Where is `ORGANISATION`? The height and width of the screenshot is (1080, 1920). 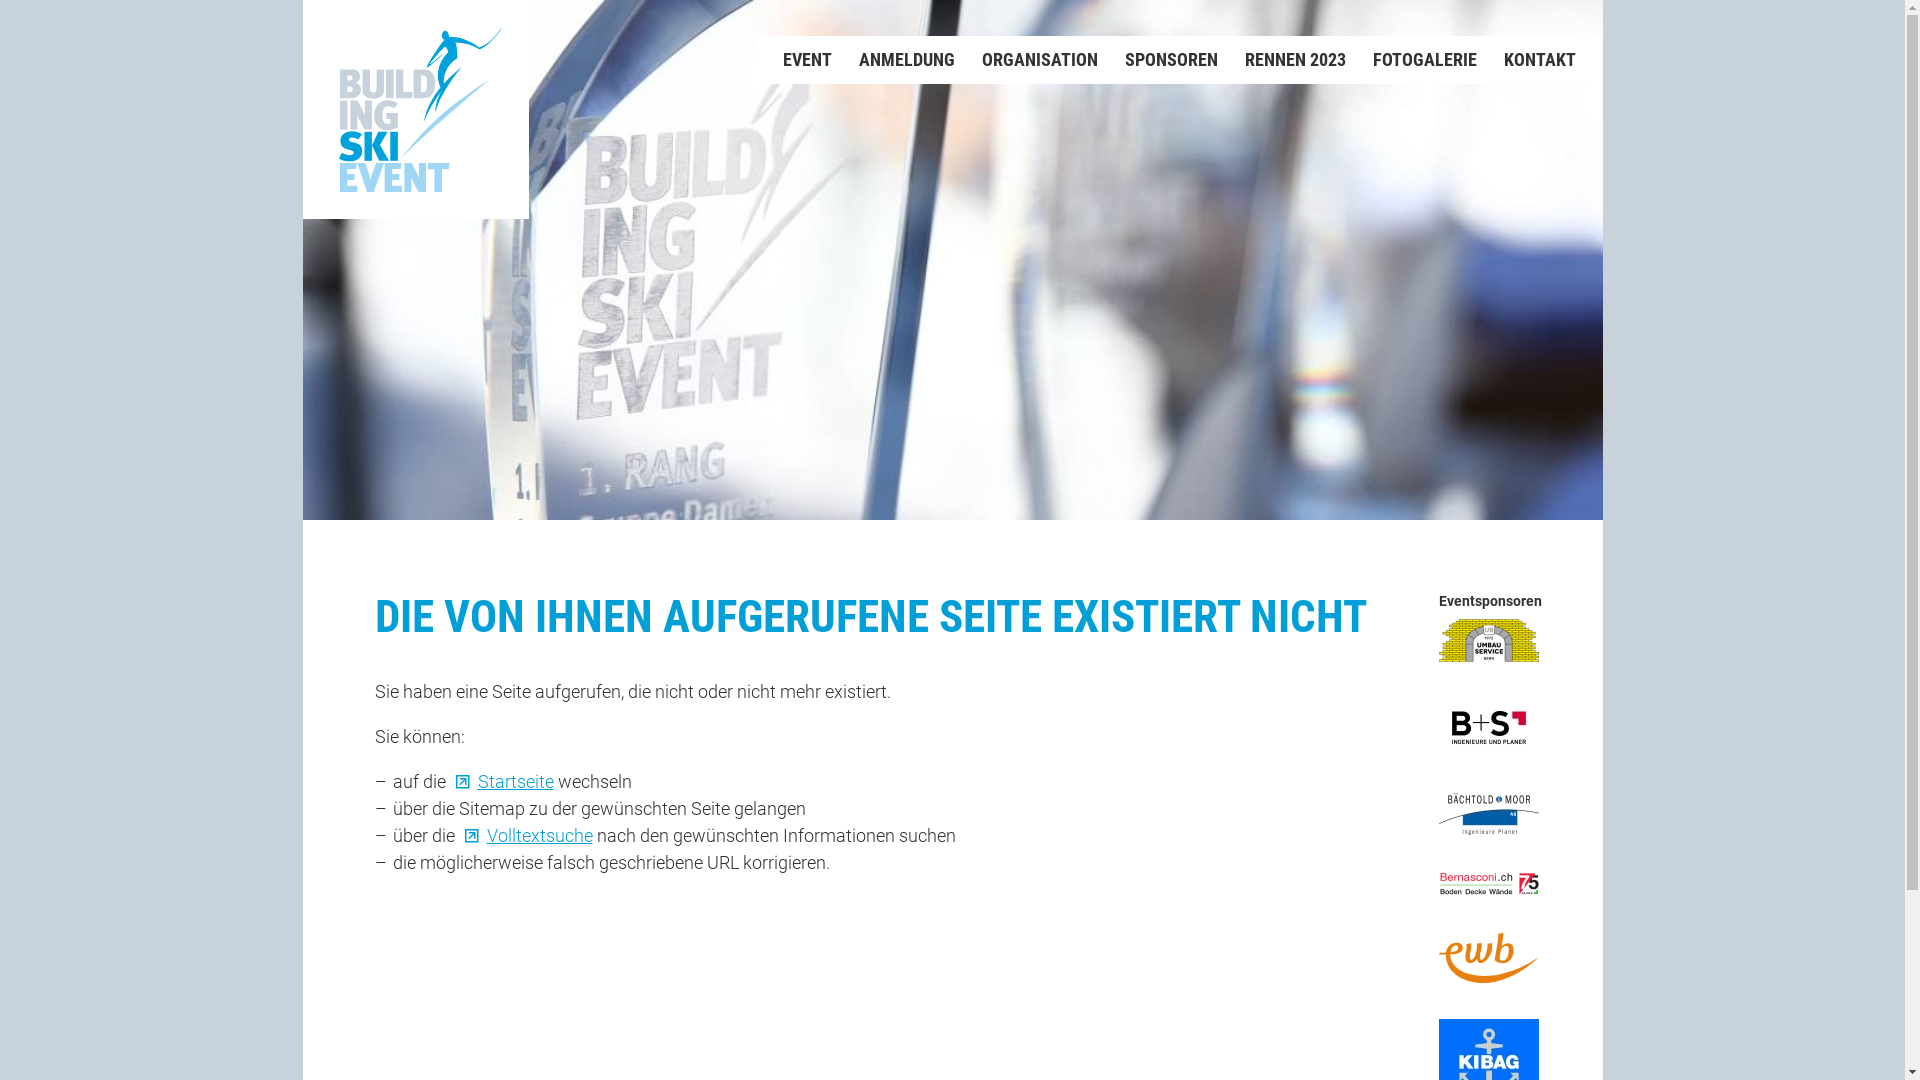
ORGANISATION is located at coordinates (1026, 60).